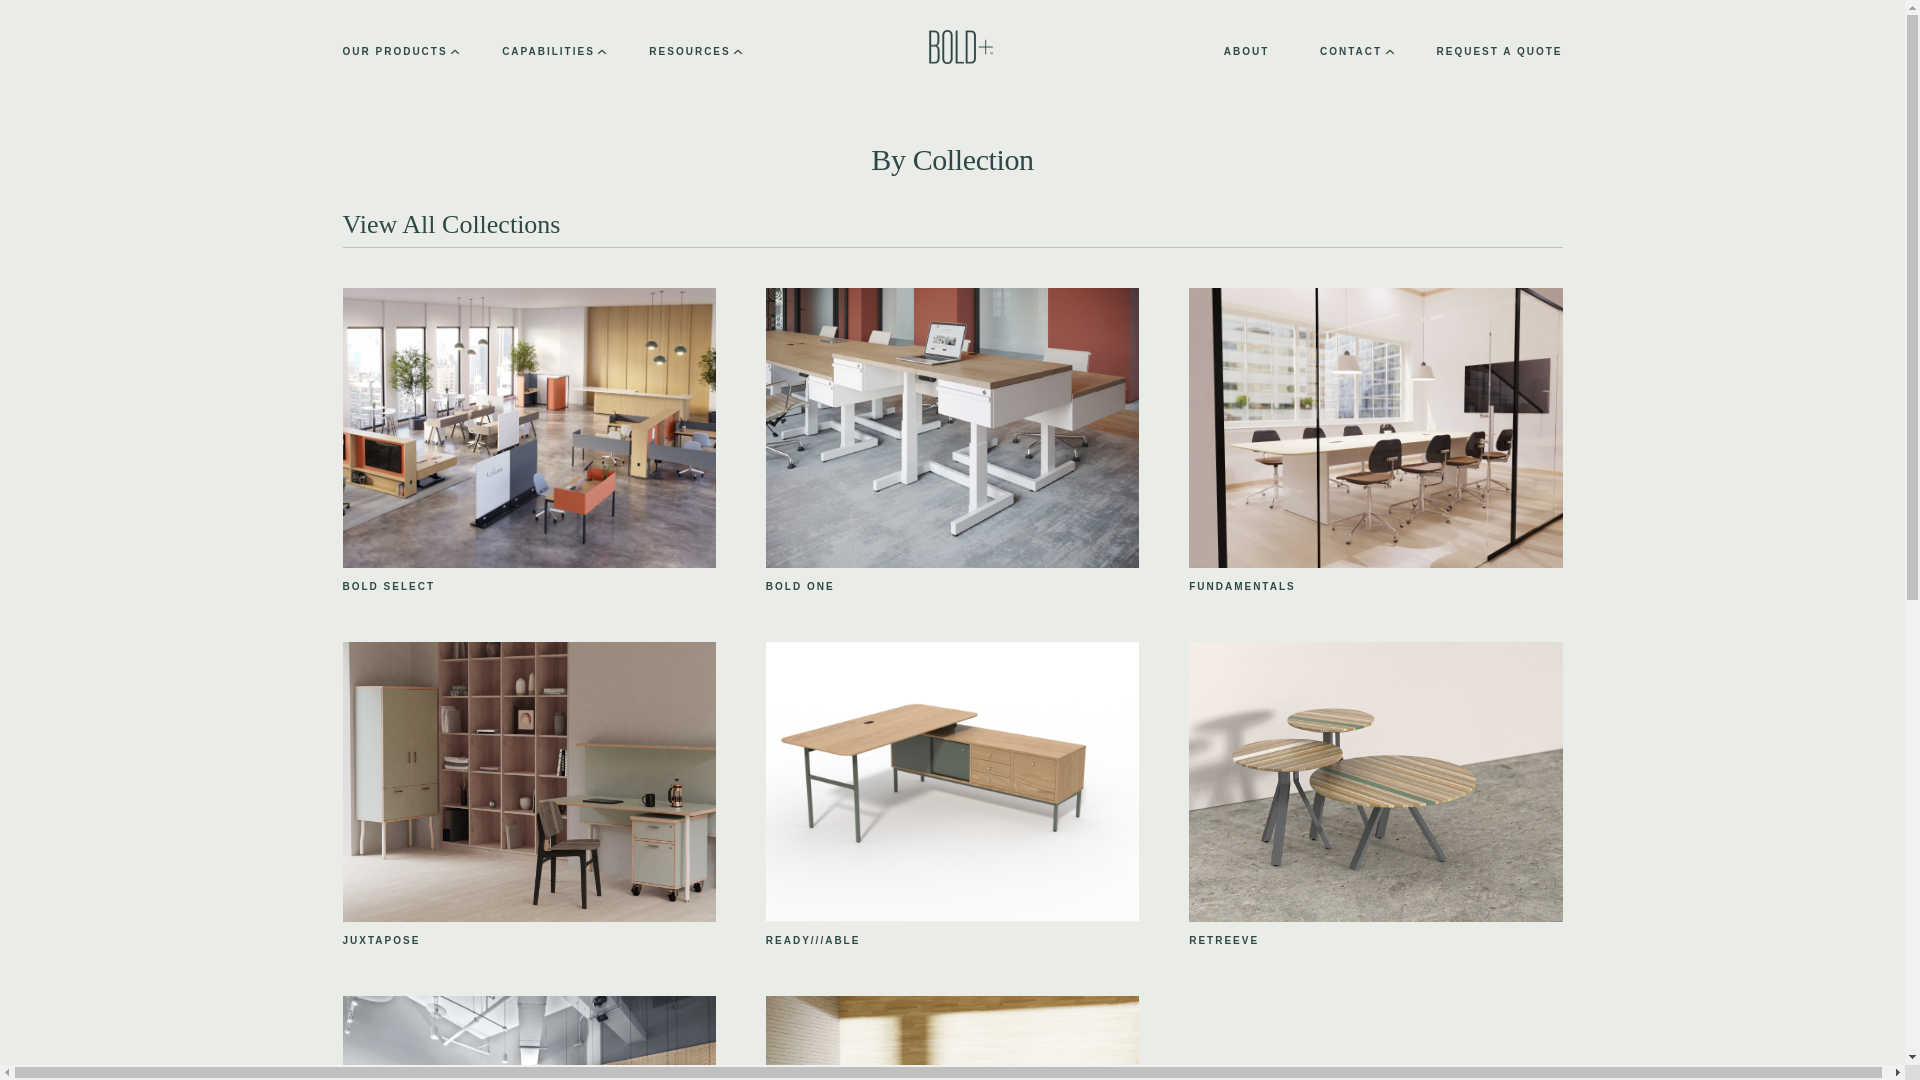 The height and width of the screenshot is (1080, 1920). Describe the element at coordinates (694, 51) in the screenshot. I see `RESOURCES` at that location.